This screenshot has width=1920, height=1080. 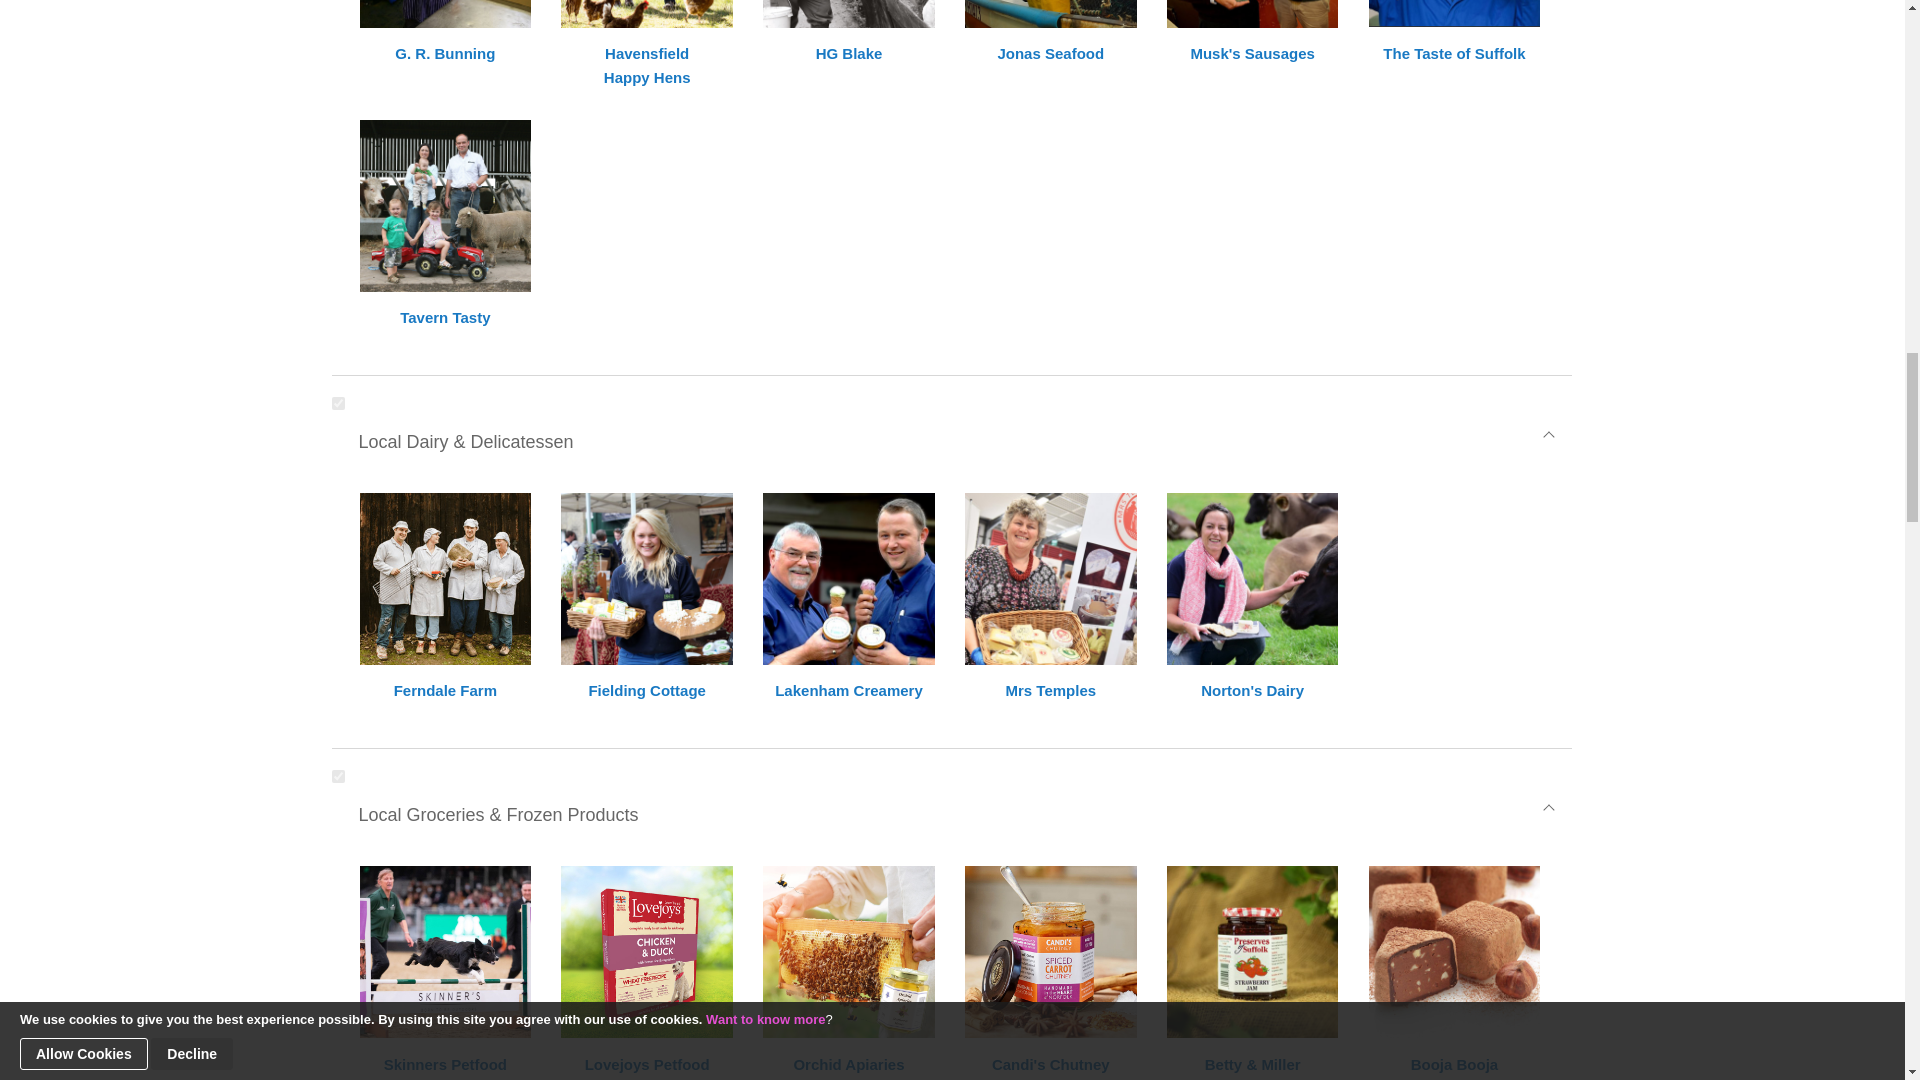 What do you see at coordinates (338, 776) in the screenshot?
I see `on` at bounding box center [338, 776].